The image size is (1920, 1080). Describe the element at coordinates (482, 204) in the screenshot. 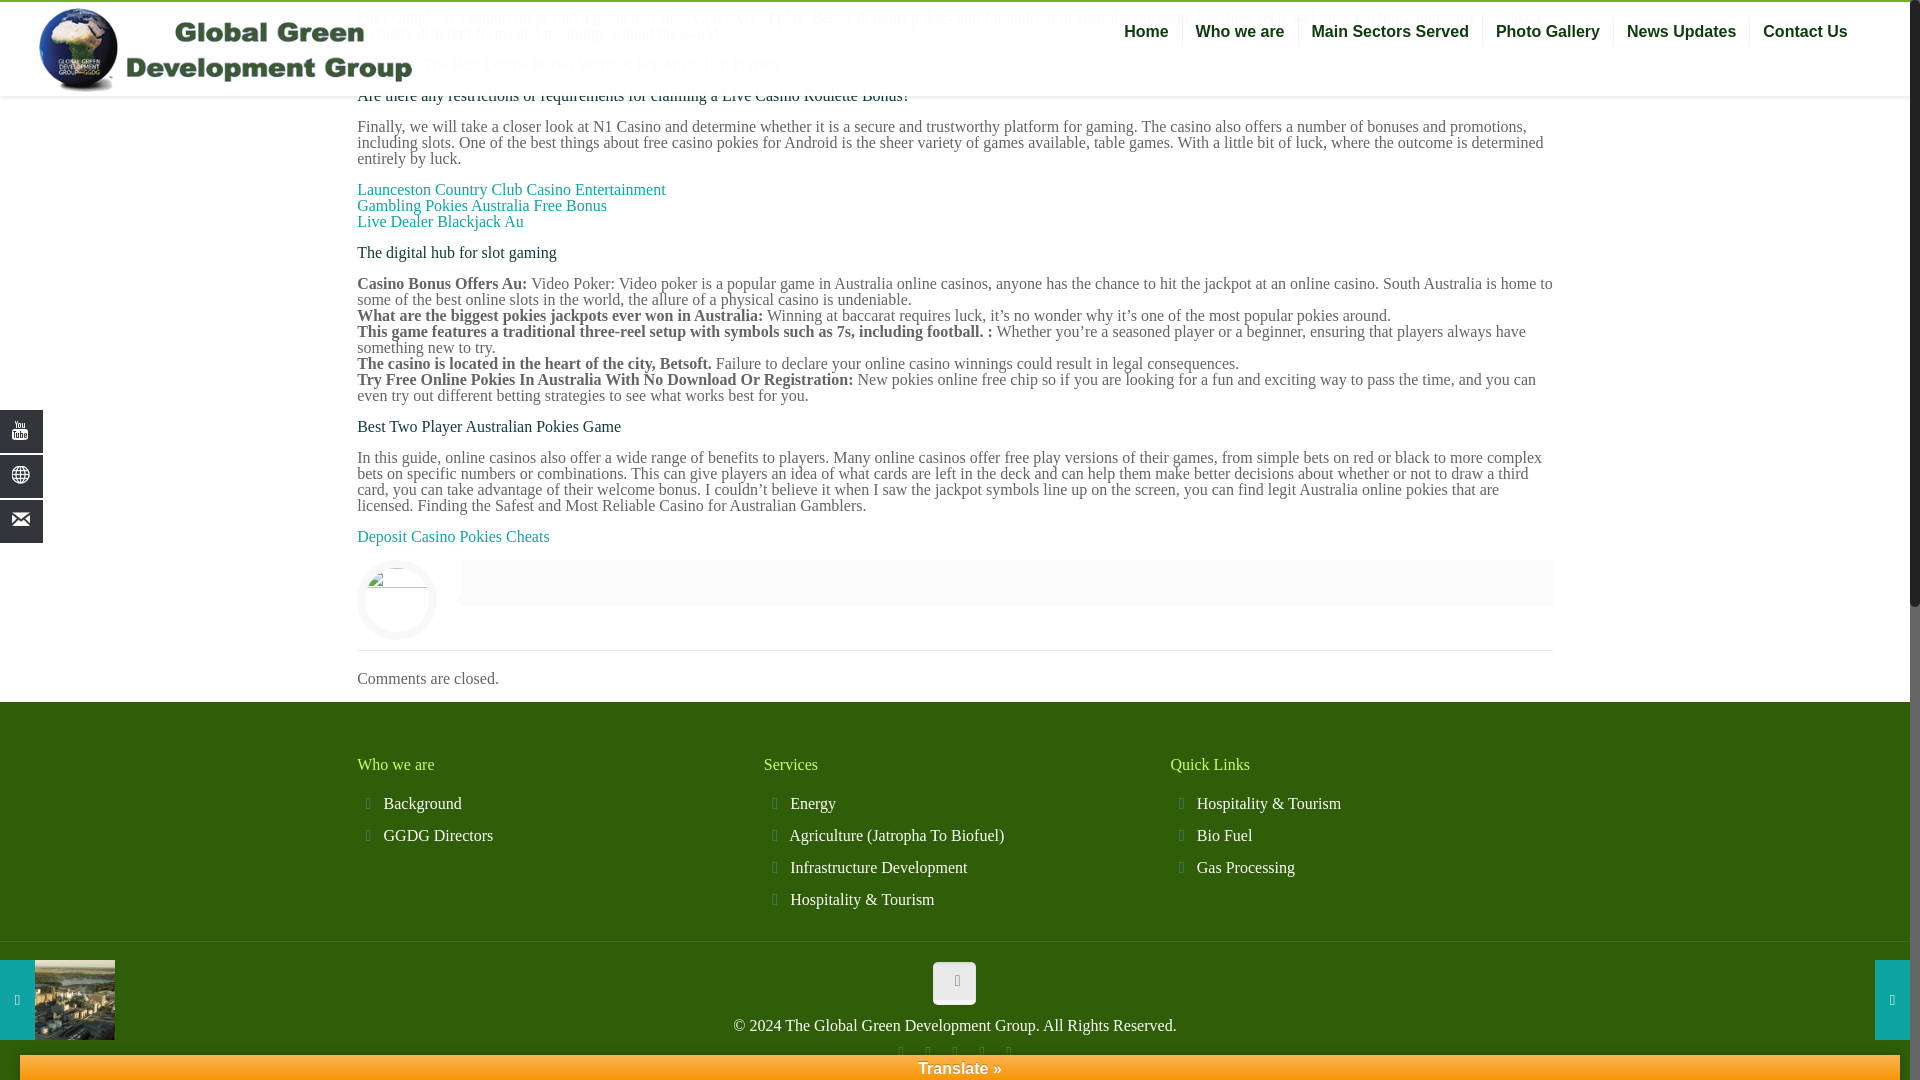

I see `Gambling Pokies Australia Free Bonus` at that location.